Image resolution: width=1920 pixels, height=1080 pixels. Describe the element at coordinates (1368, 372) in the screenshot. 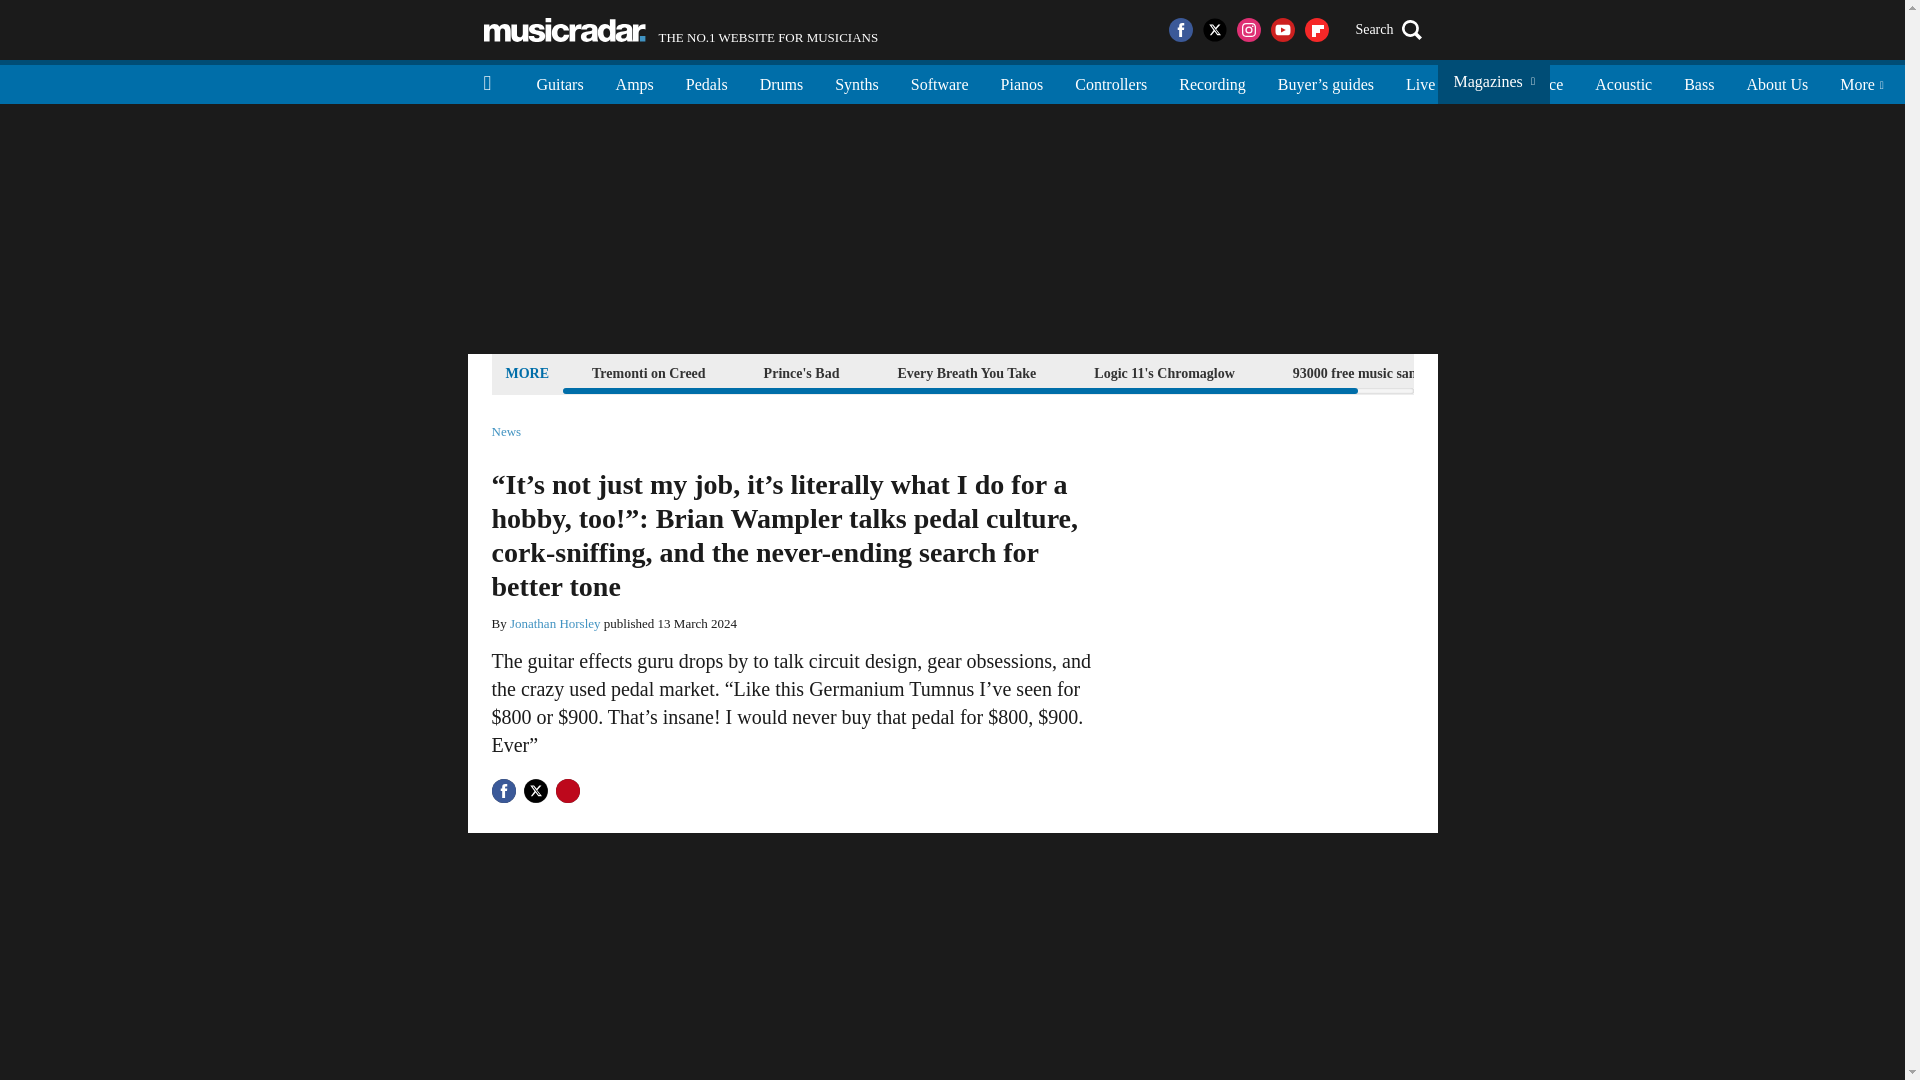

I see `Guitars` at that location.